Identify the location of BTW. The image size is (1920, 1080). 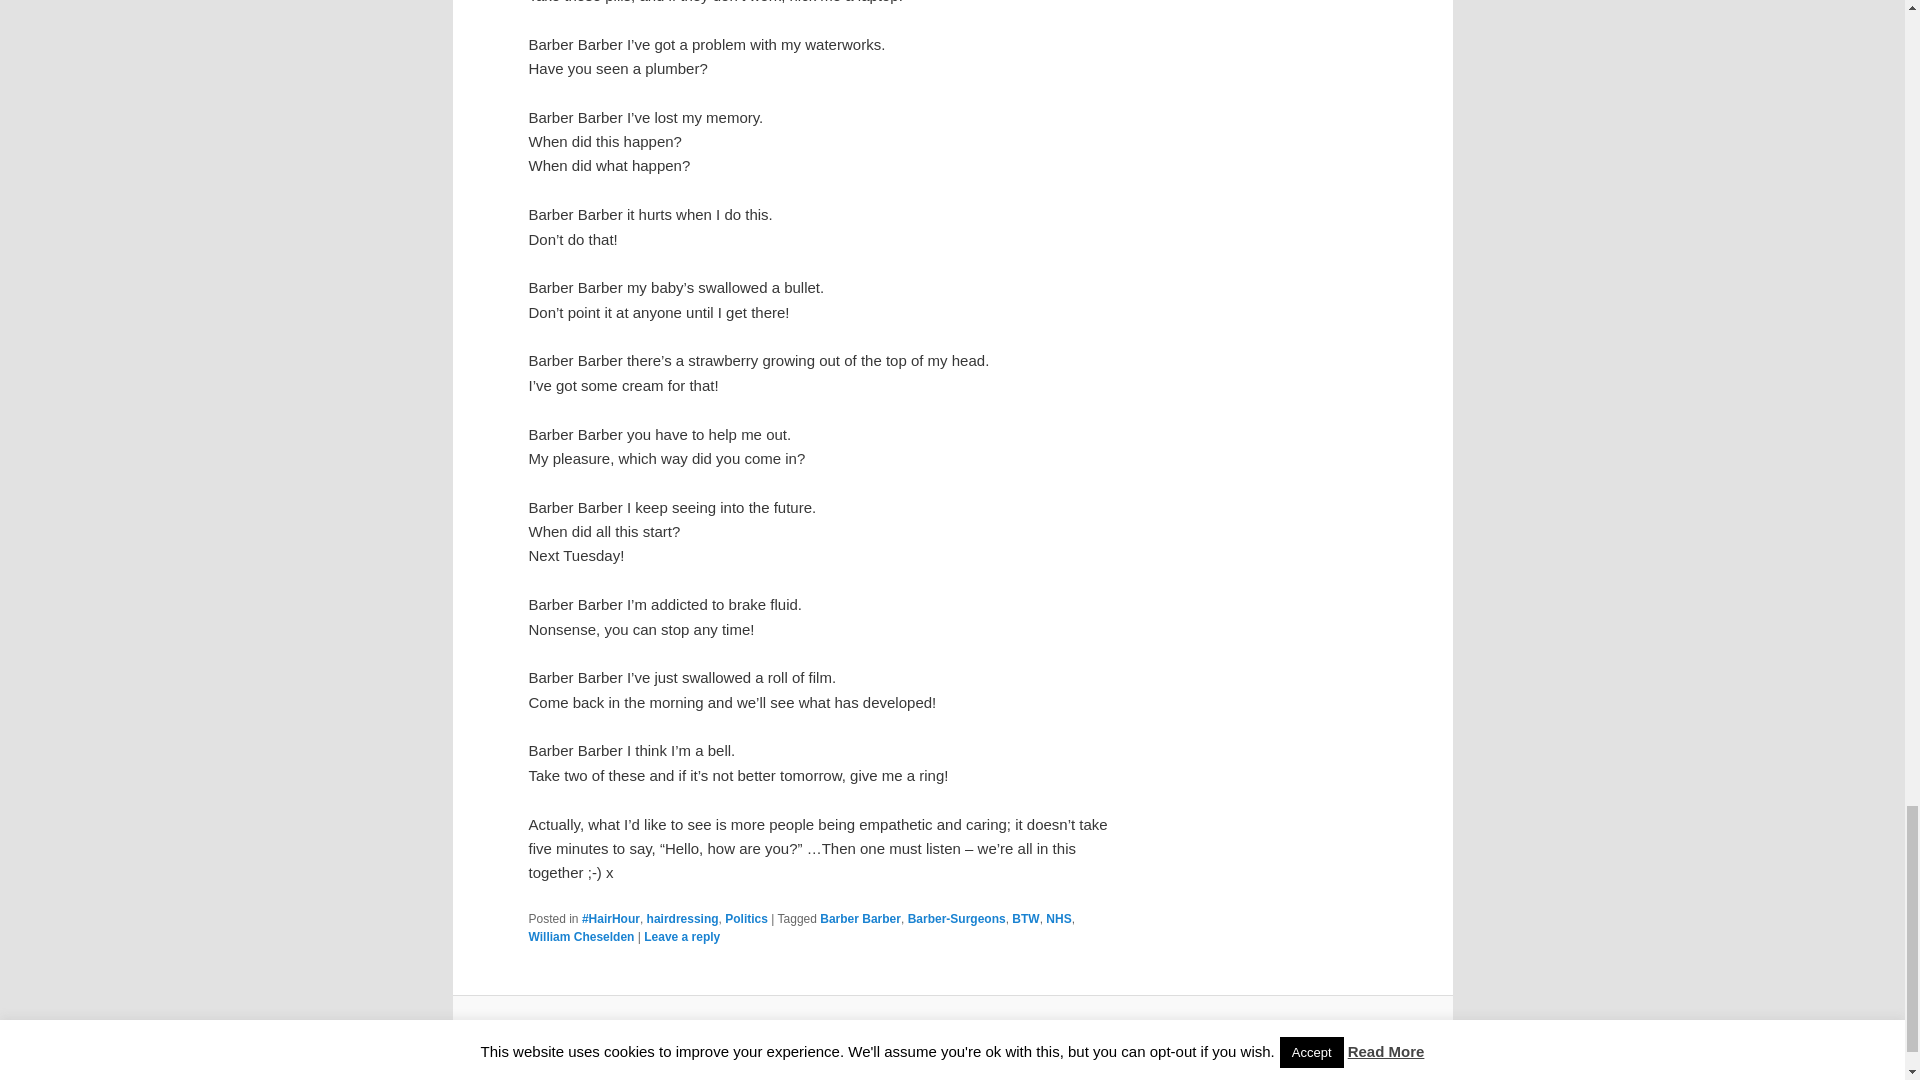
(1024, 918).